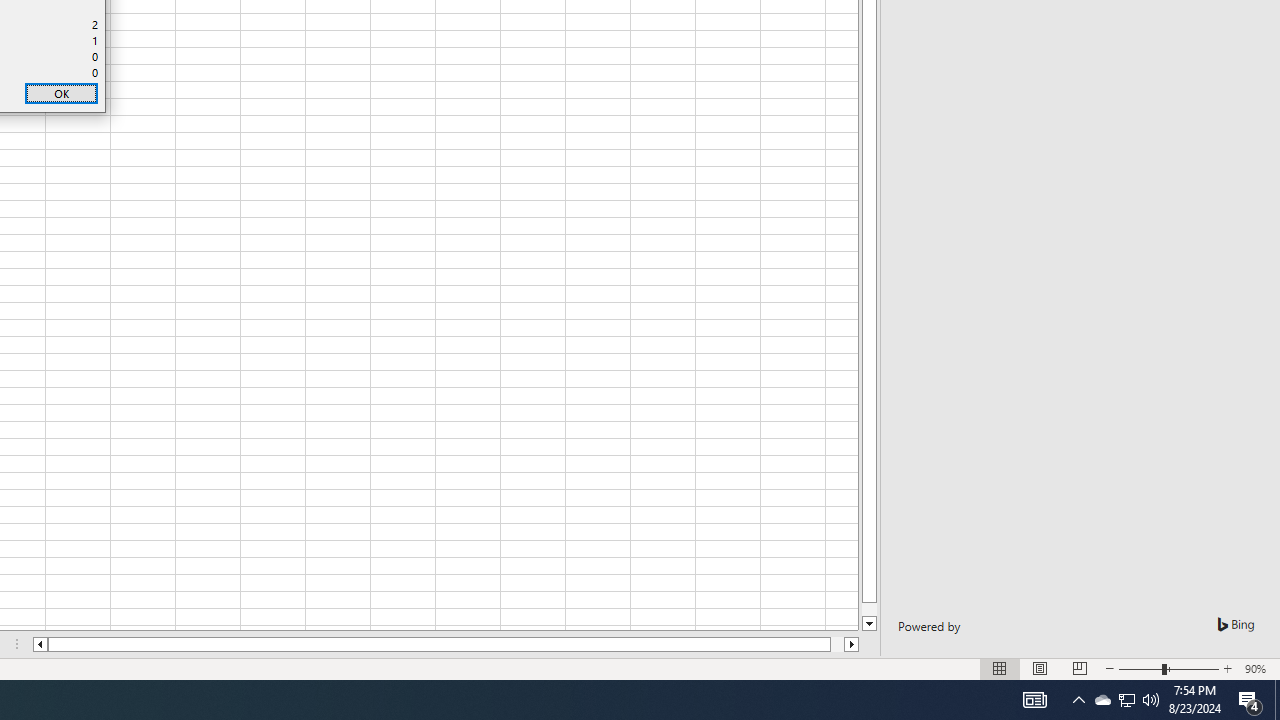 This screenshot has width=1280, height=720. Describe the element at coordinates (61, 94) in the screenshot. I see `OK` at that location.